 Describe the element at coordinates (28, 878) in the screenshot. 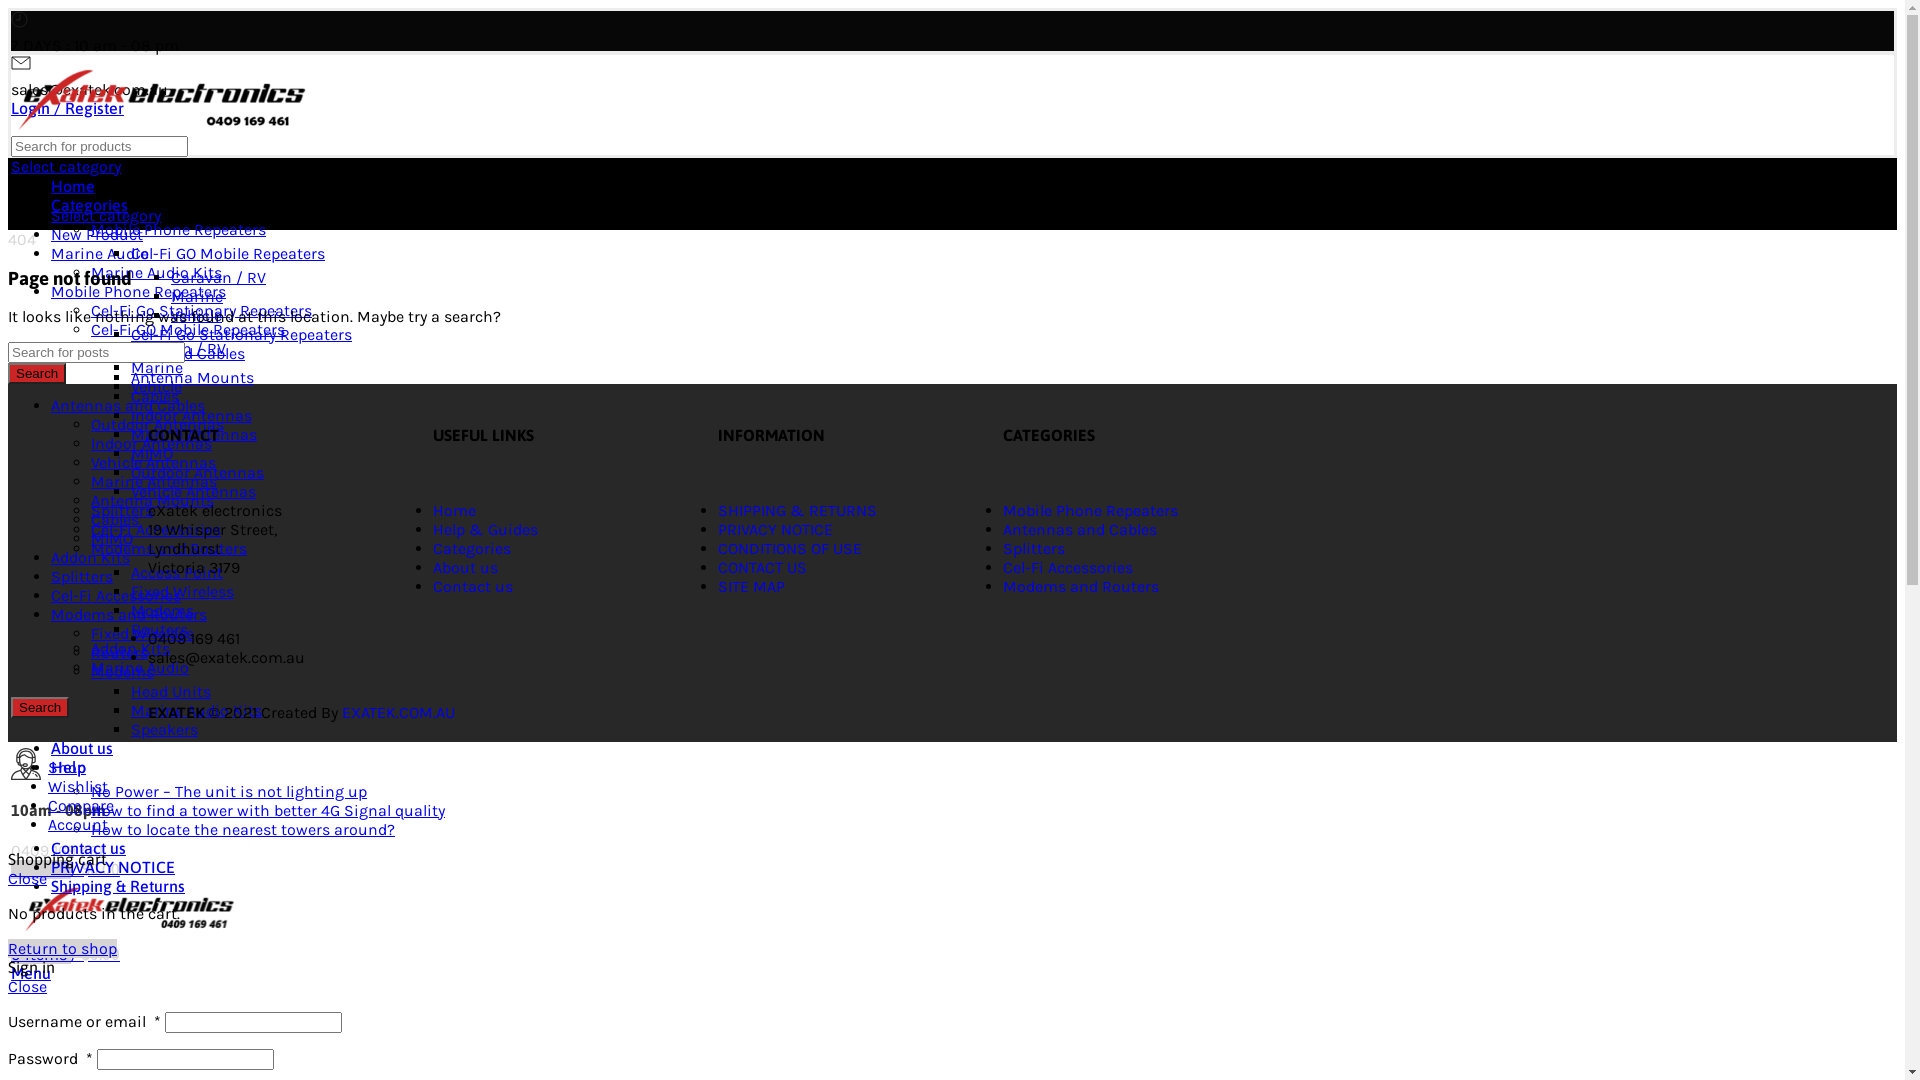

I see `Close` at that location.